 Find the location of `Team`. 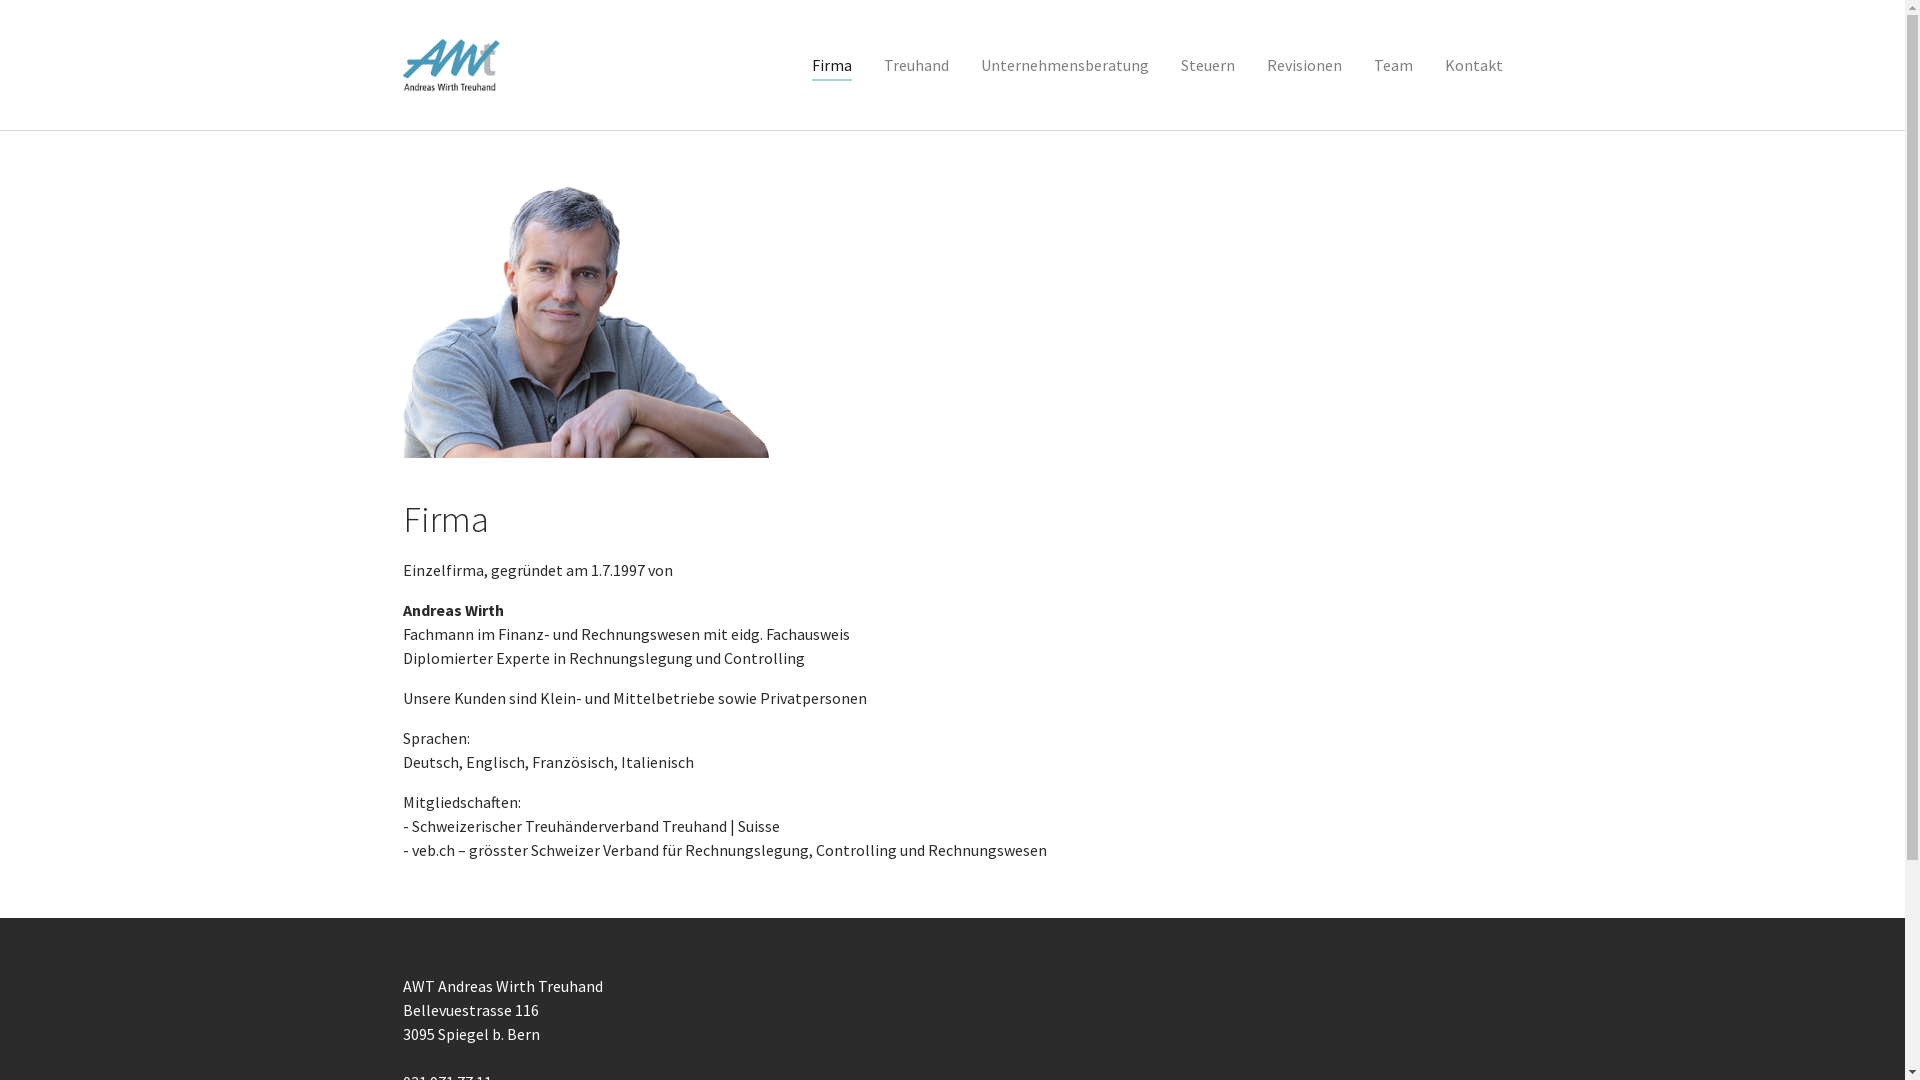

Team is located at coordinates (1394, 65).